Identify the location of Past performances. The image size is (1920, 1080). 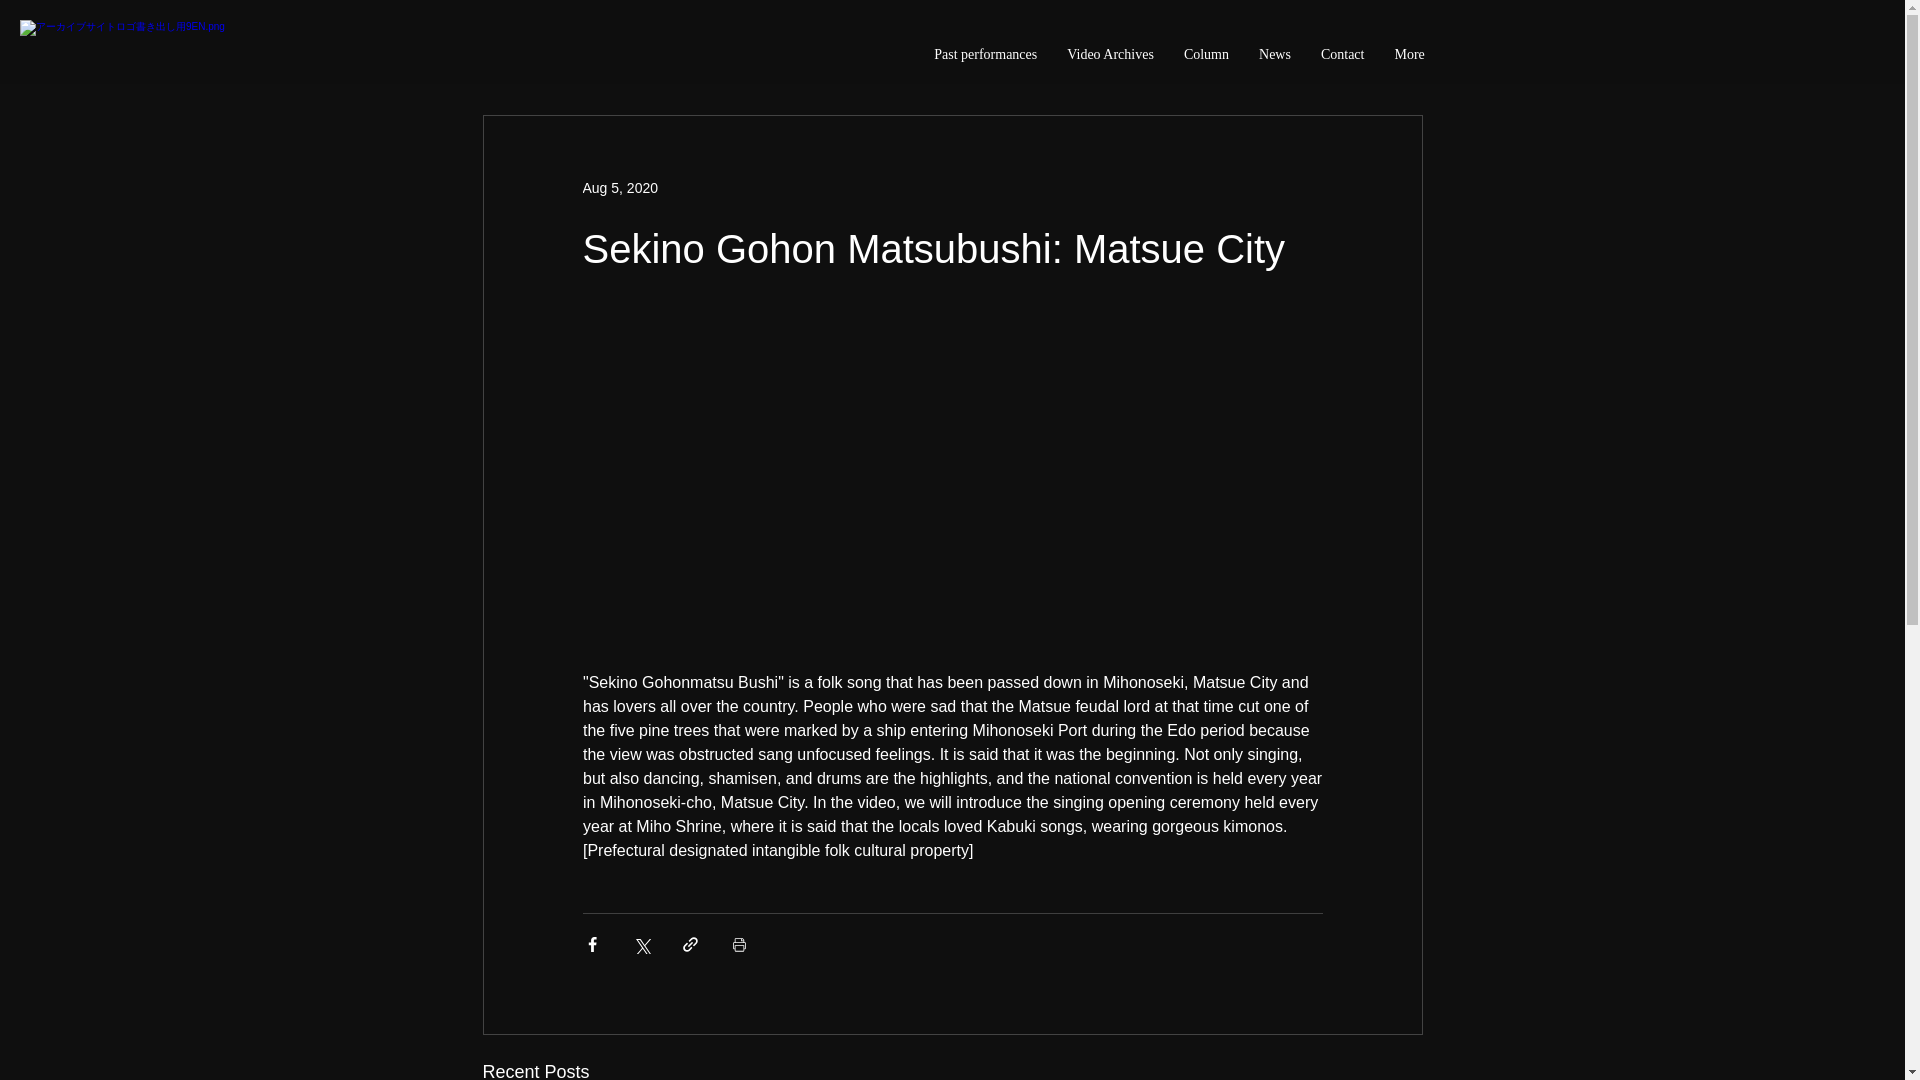
(986, 63).